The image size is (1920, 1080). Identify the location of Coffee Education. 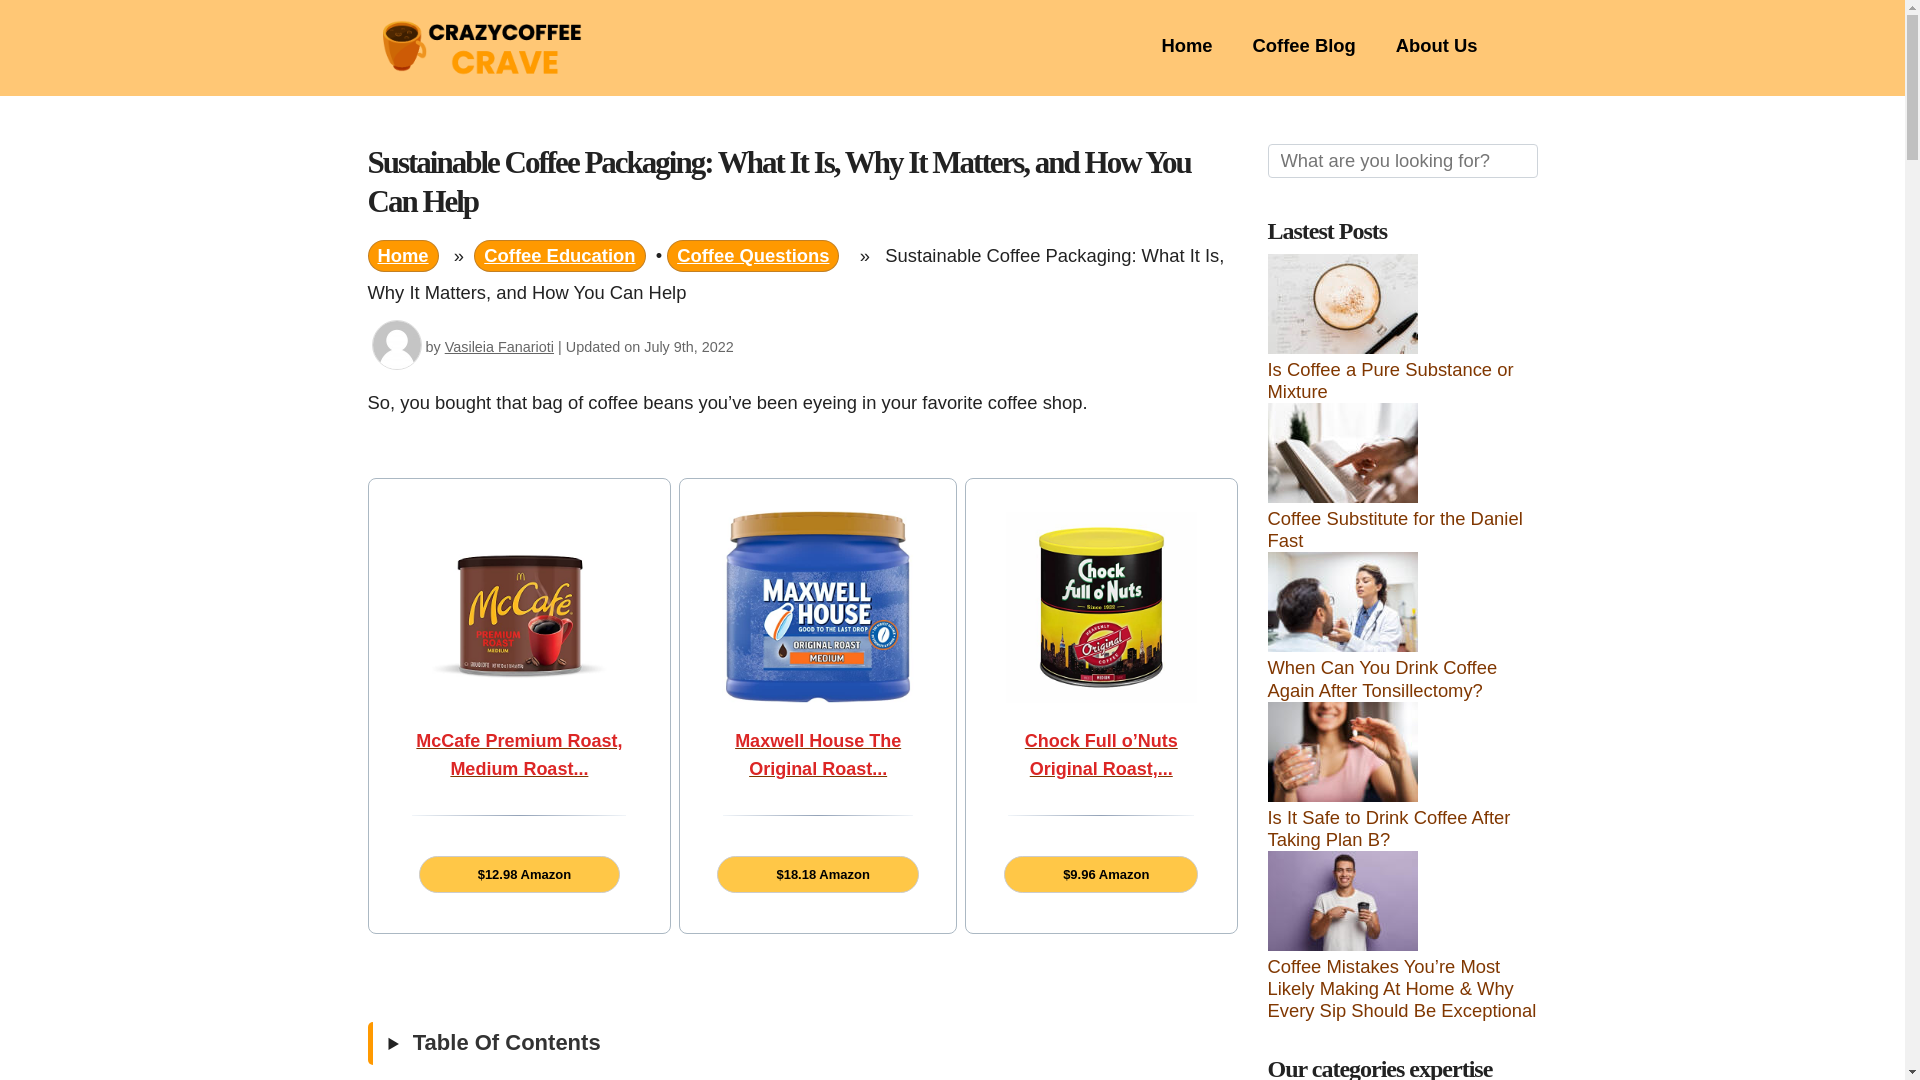
(560, 256).